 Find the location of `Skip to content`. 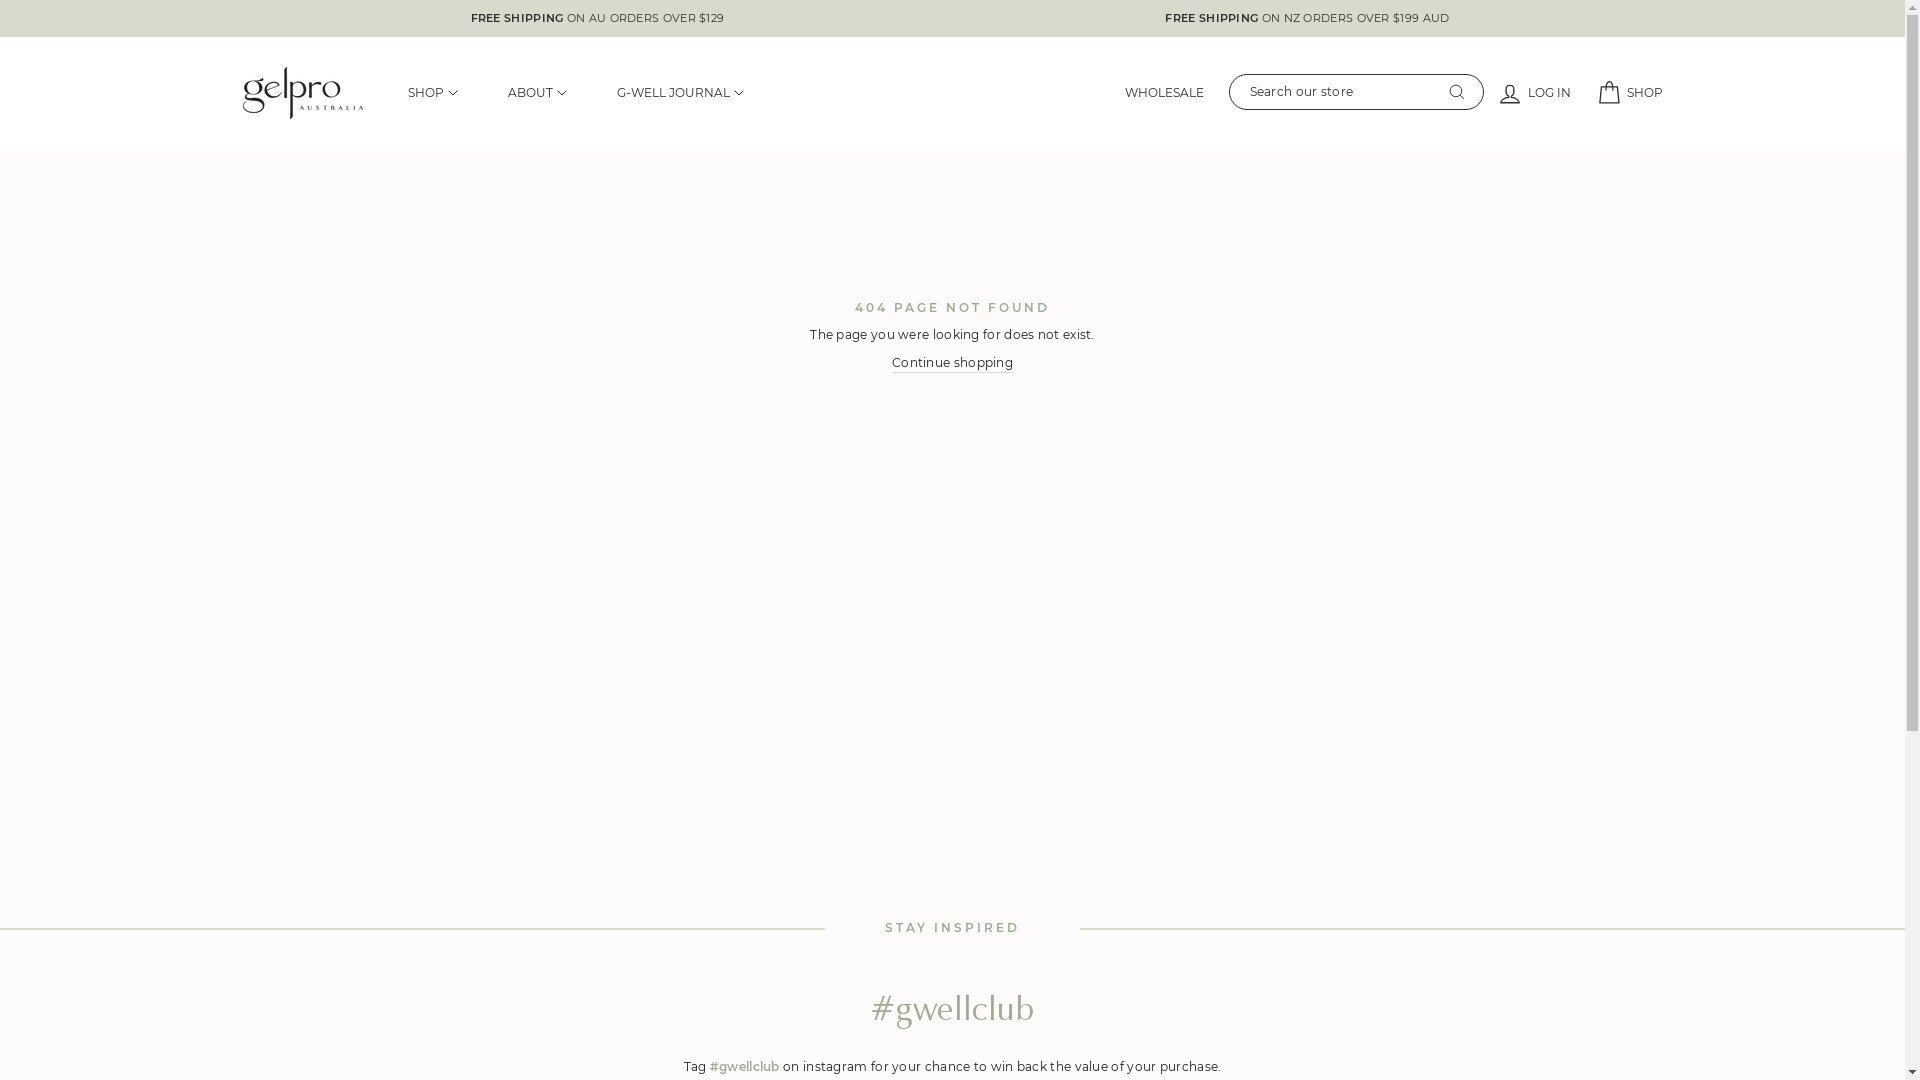

Skip to content is located at coordinates (0, 0).